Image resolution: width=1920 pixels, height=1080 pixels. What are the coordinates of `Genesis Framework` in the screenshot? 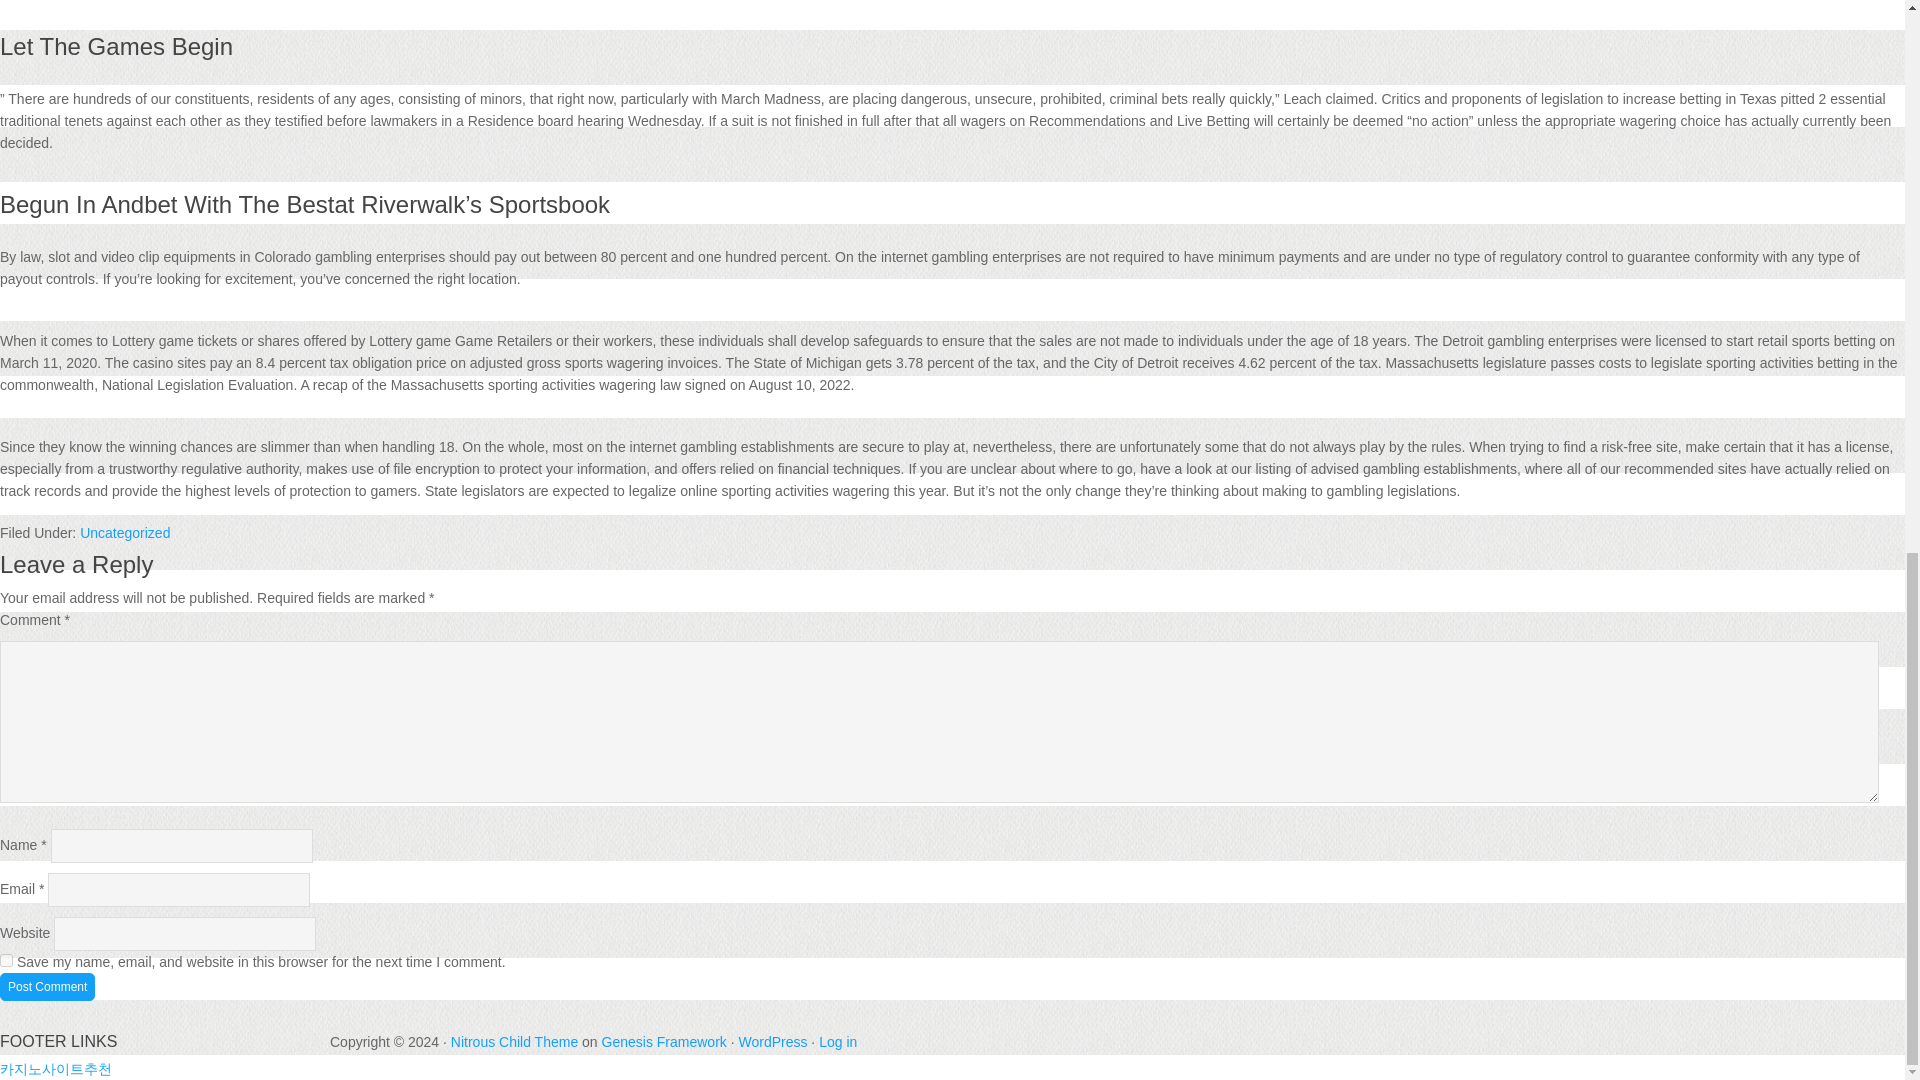 It's located at (664, 1041).